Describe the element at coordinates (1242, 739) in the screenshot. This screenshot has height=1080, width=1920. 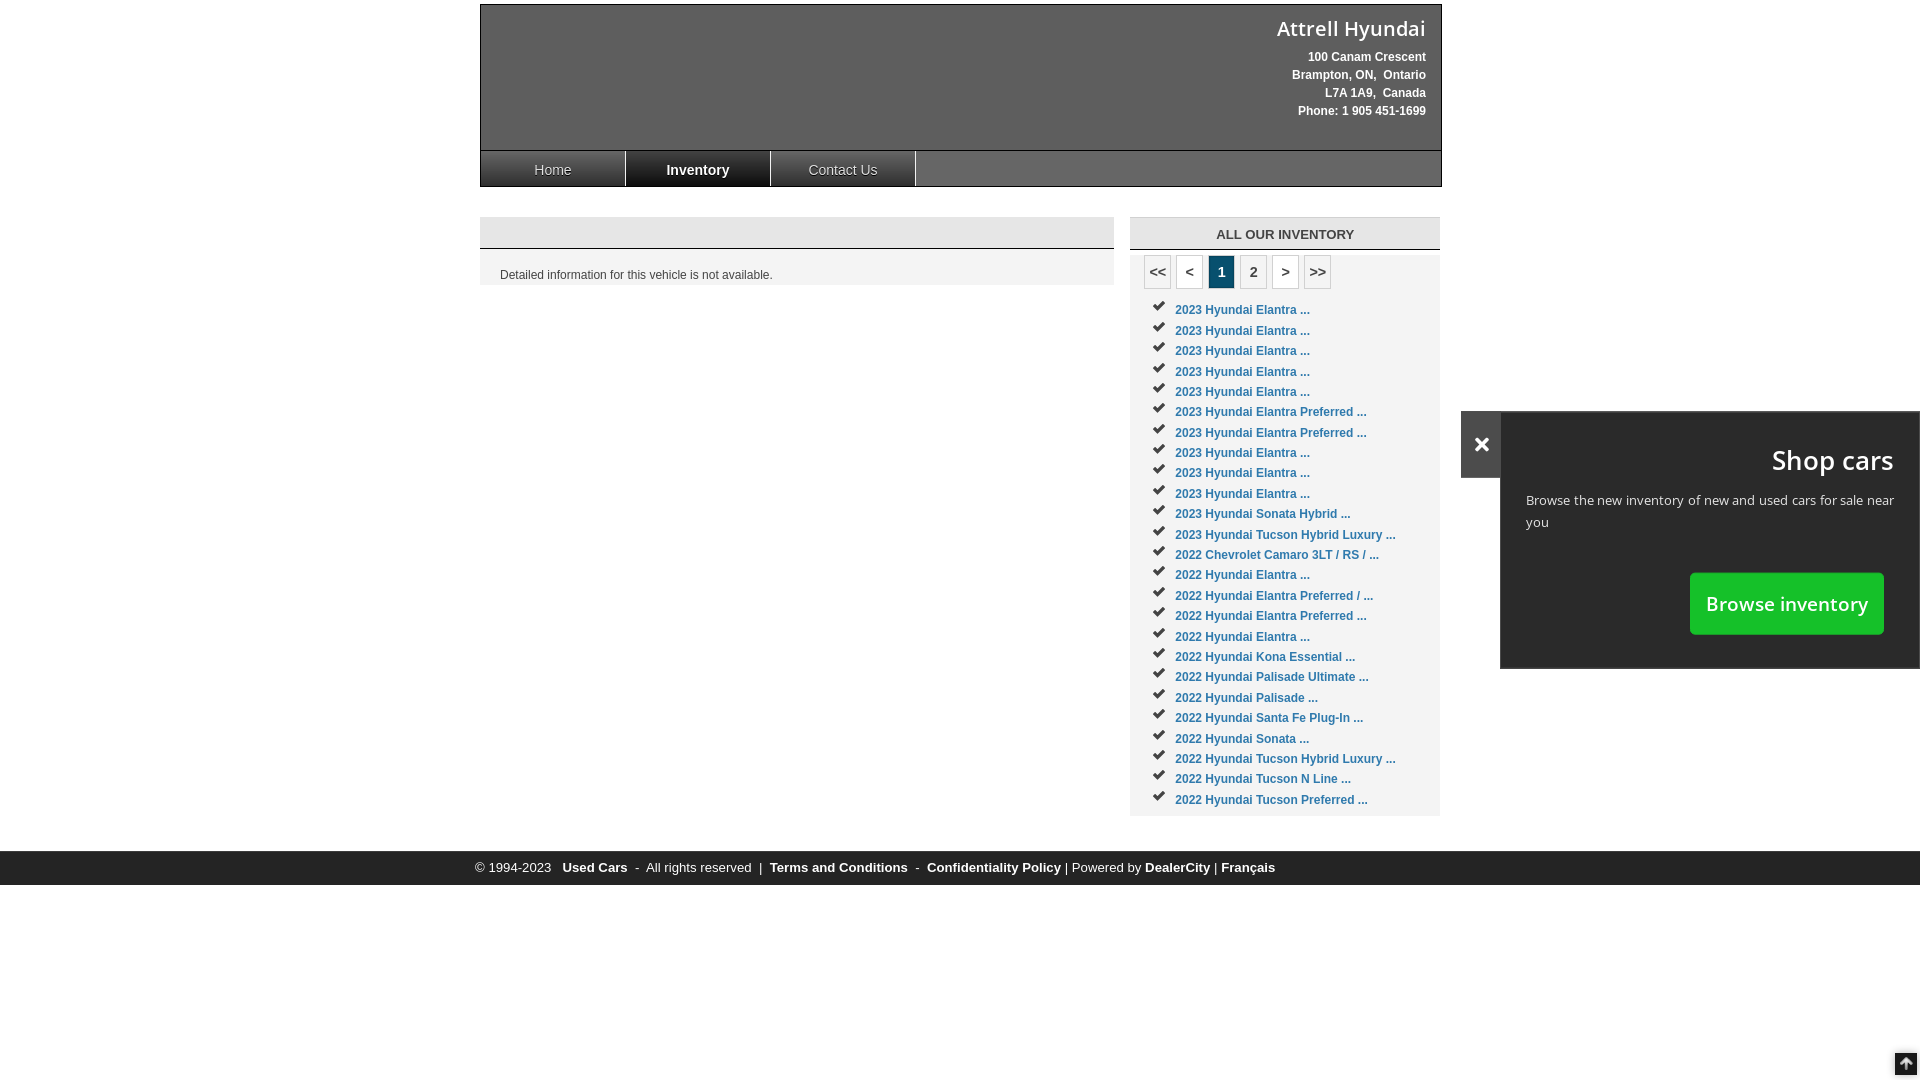
I see `2022 Hyundai Sonata ...` at that location.